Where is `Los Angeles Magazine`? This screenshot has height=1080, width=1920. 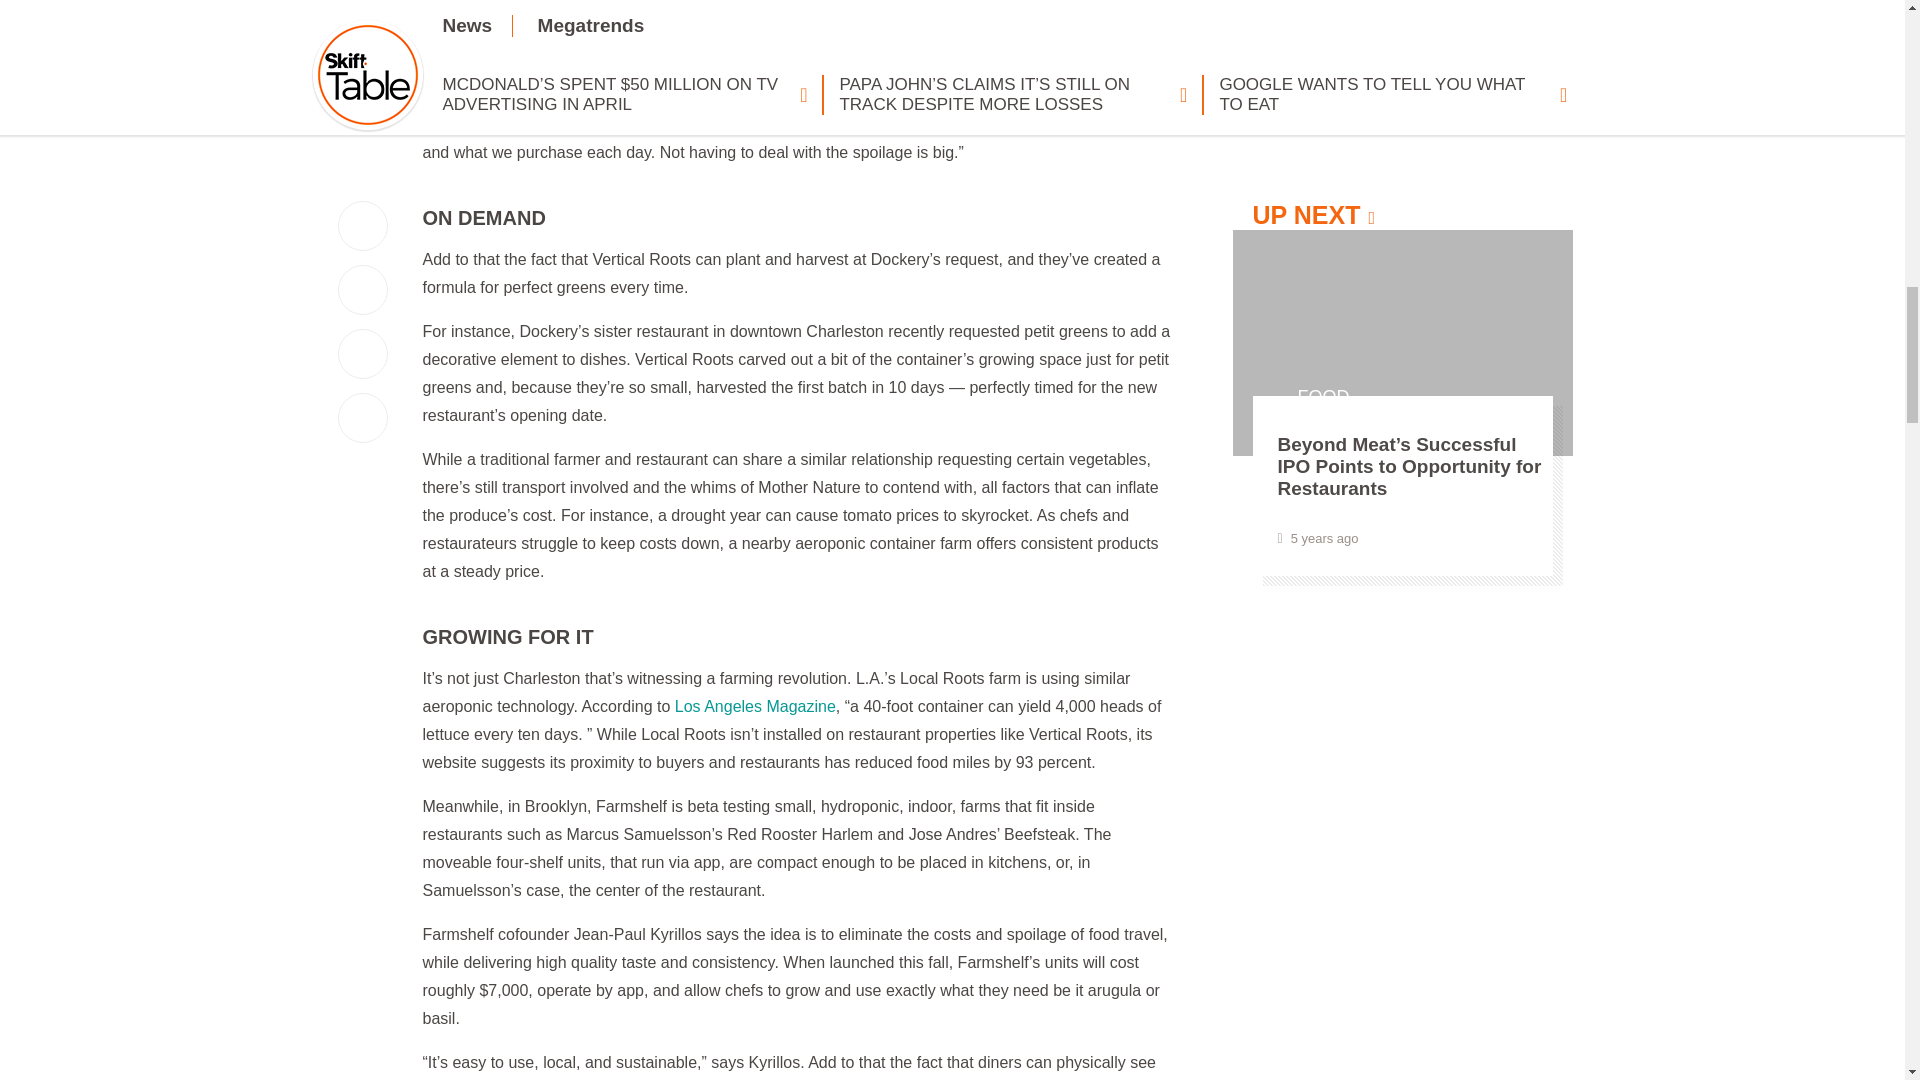
Los Angeles Magazine is located at coordinates (755, 706).